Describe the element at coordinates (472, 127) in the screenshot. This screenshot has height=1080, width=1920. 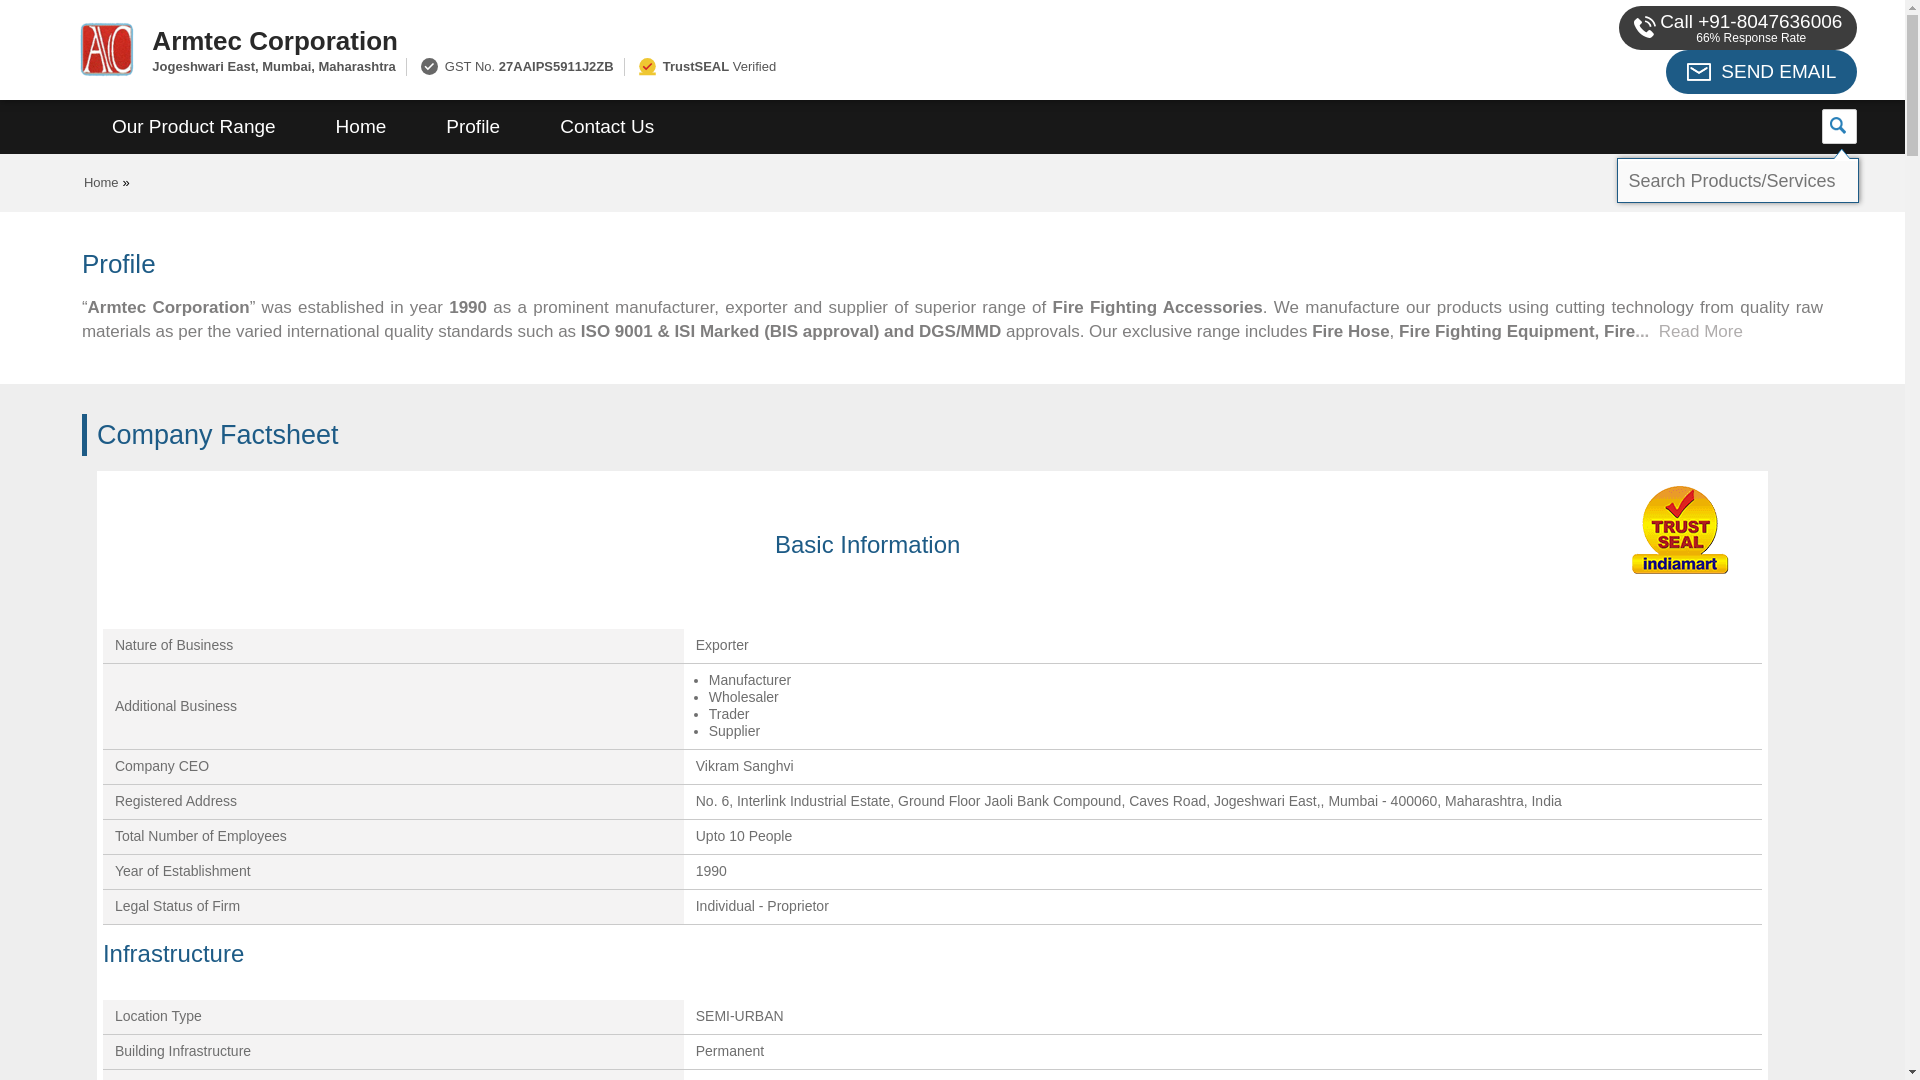
I see `Profile` at that location.